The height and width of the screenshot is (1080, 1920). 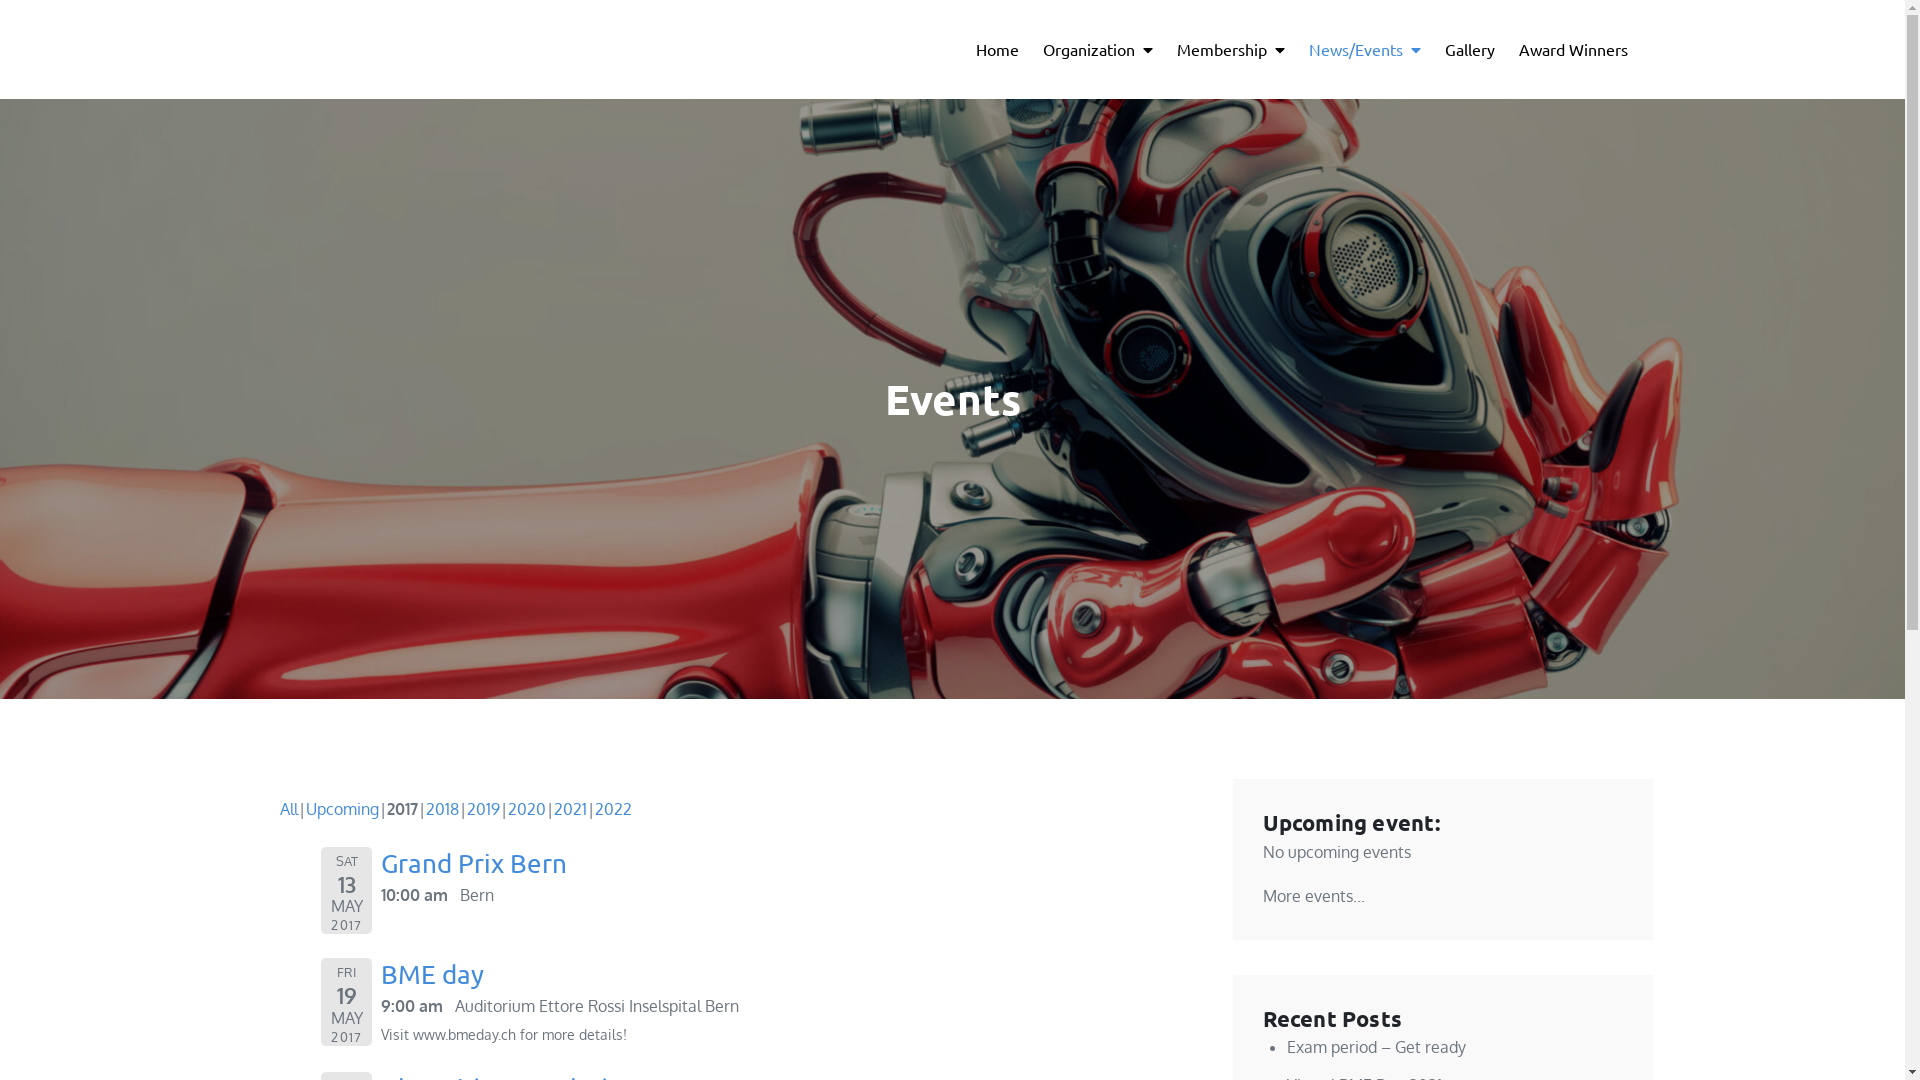 What do you see at coordinates (570, 809) in the screenshot?
I see `2021` at bounding box center [570, 809].